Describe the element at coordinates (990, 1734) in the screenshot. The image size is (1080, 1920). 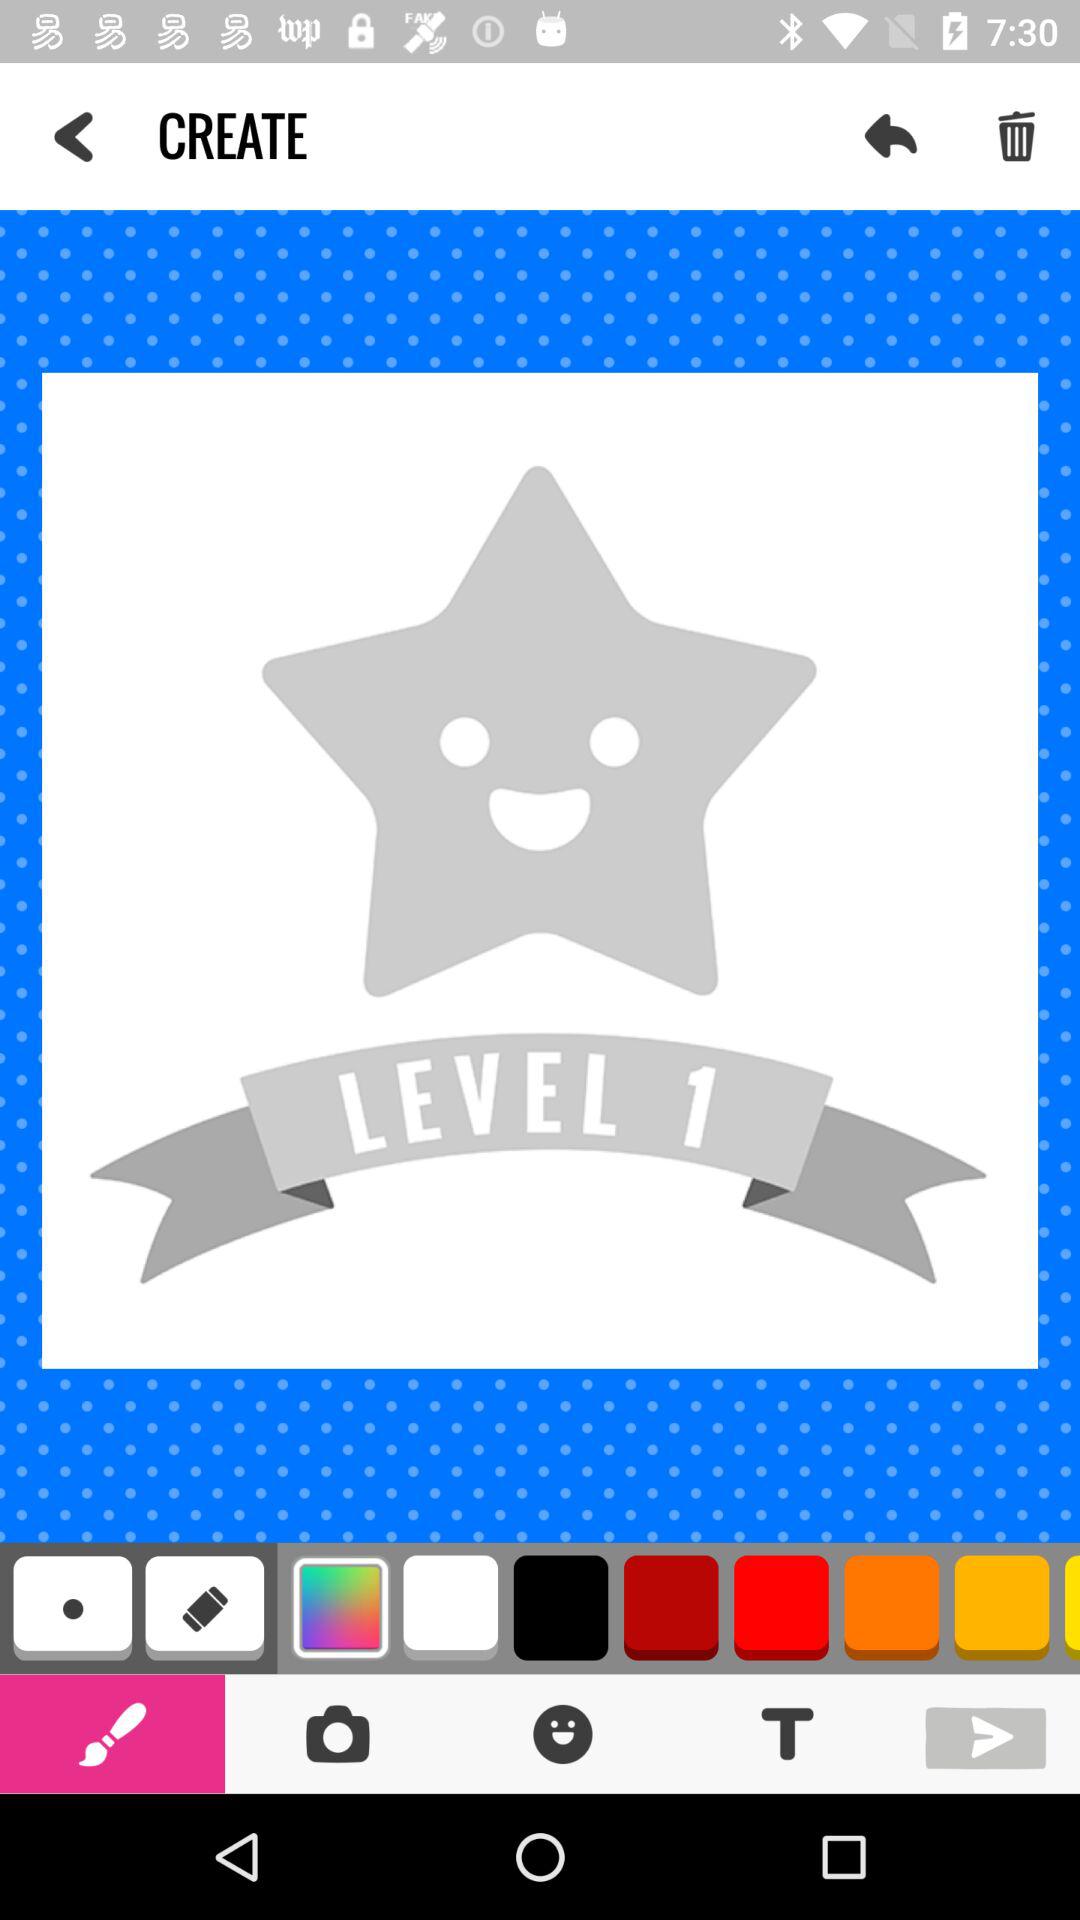
I see `add media` at that location.